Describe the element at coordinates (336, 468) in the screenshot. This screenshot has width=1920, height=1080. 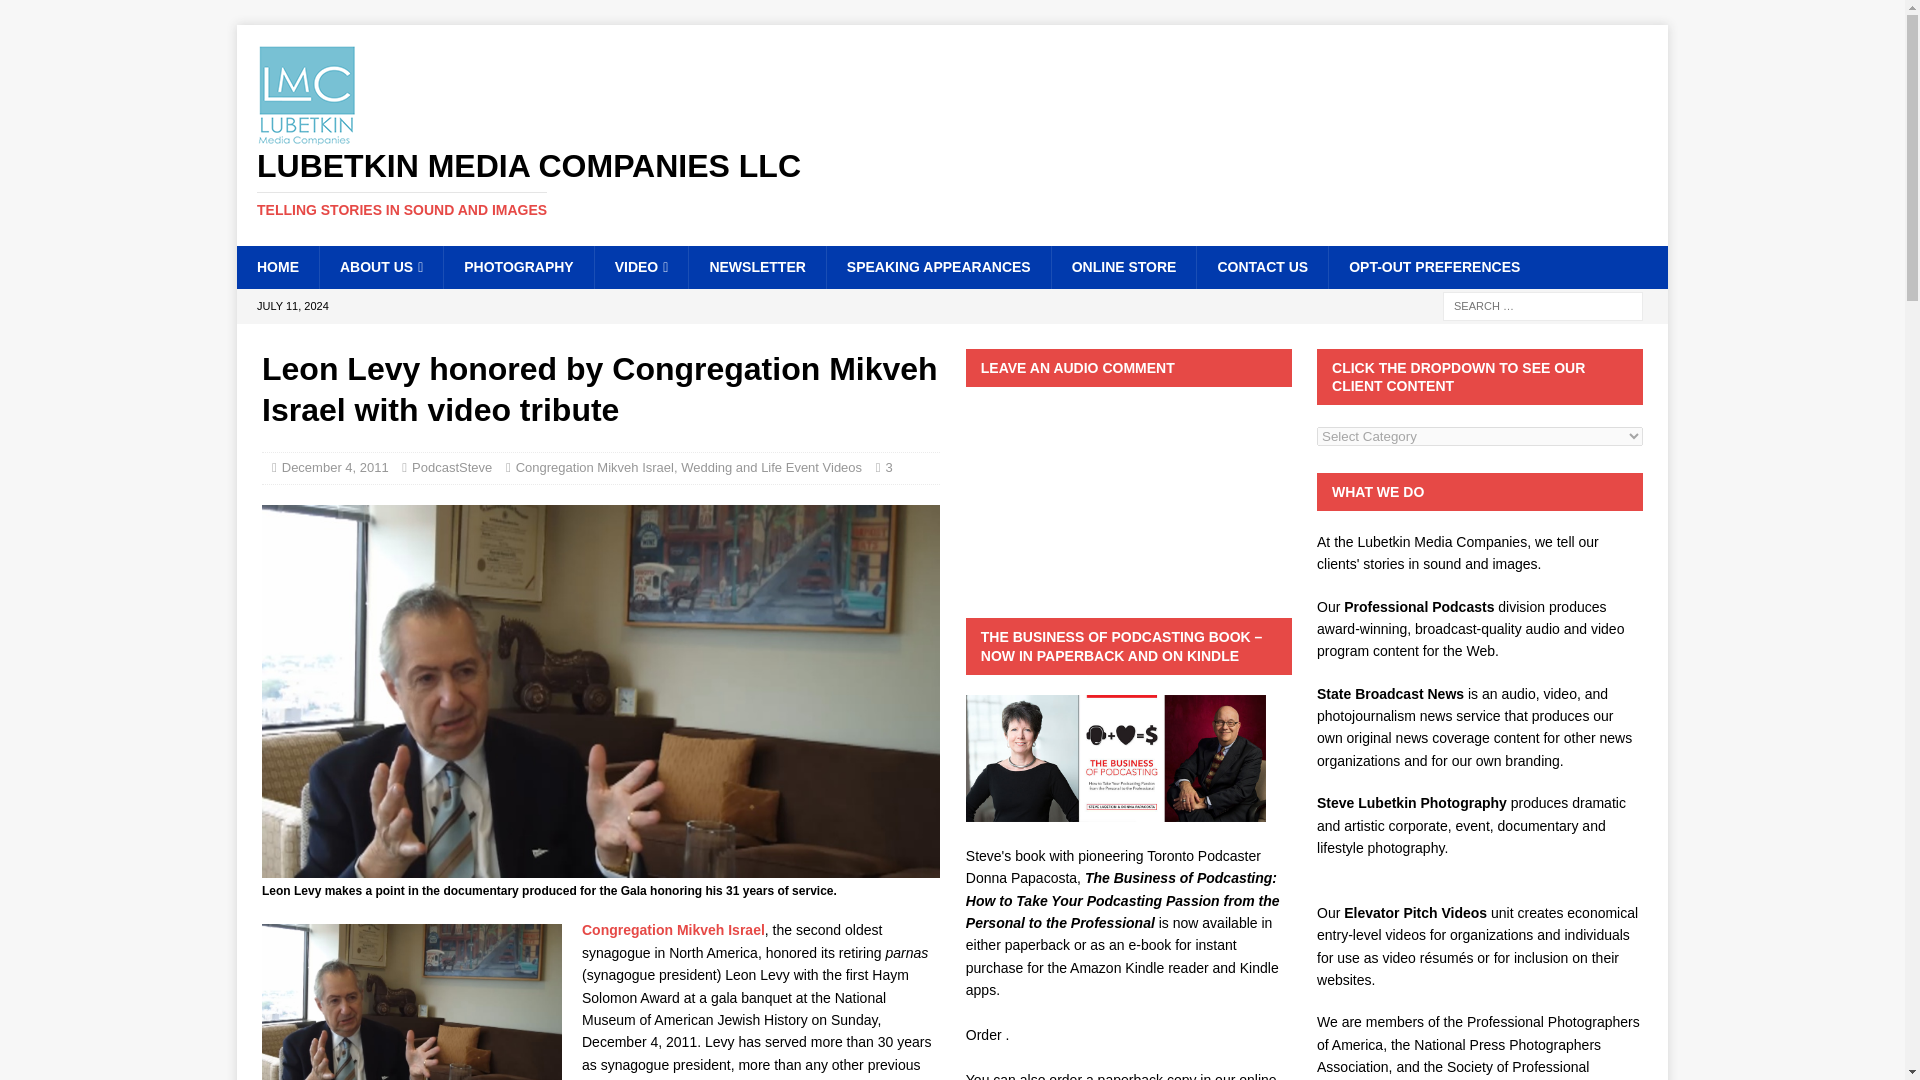
I see `December 4, 2011` at that location.